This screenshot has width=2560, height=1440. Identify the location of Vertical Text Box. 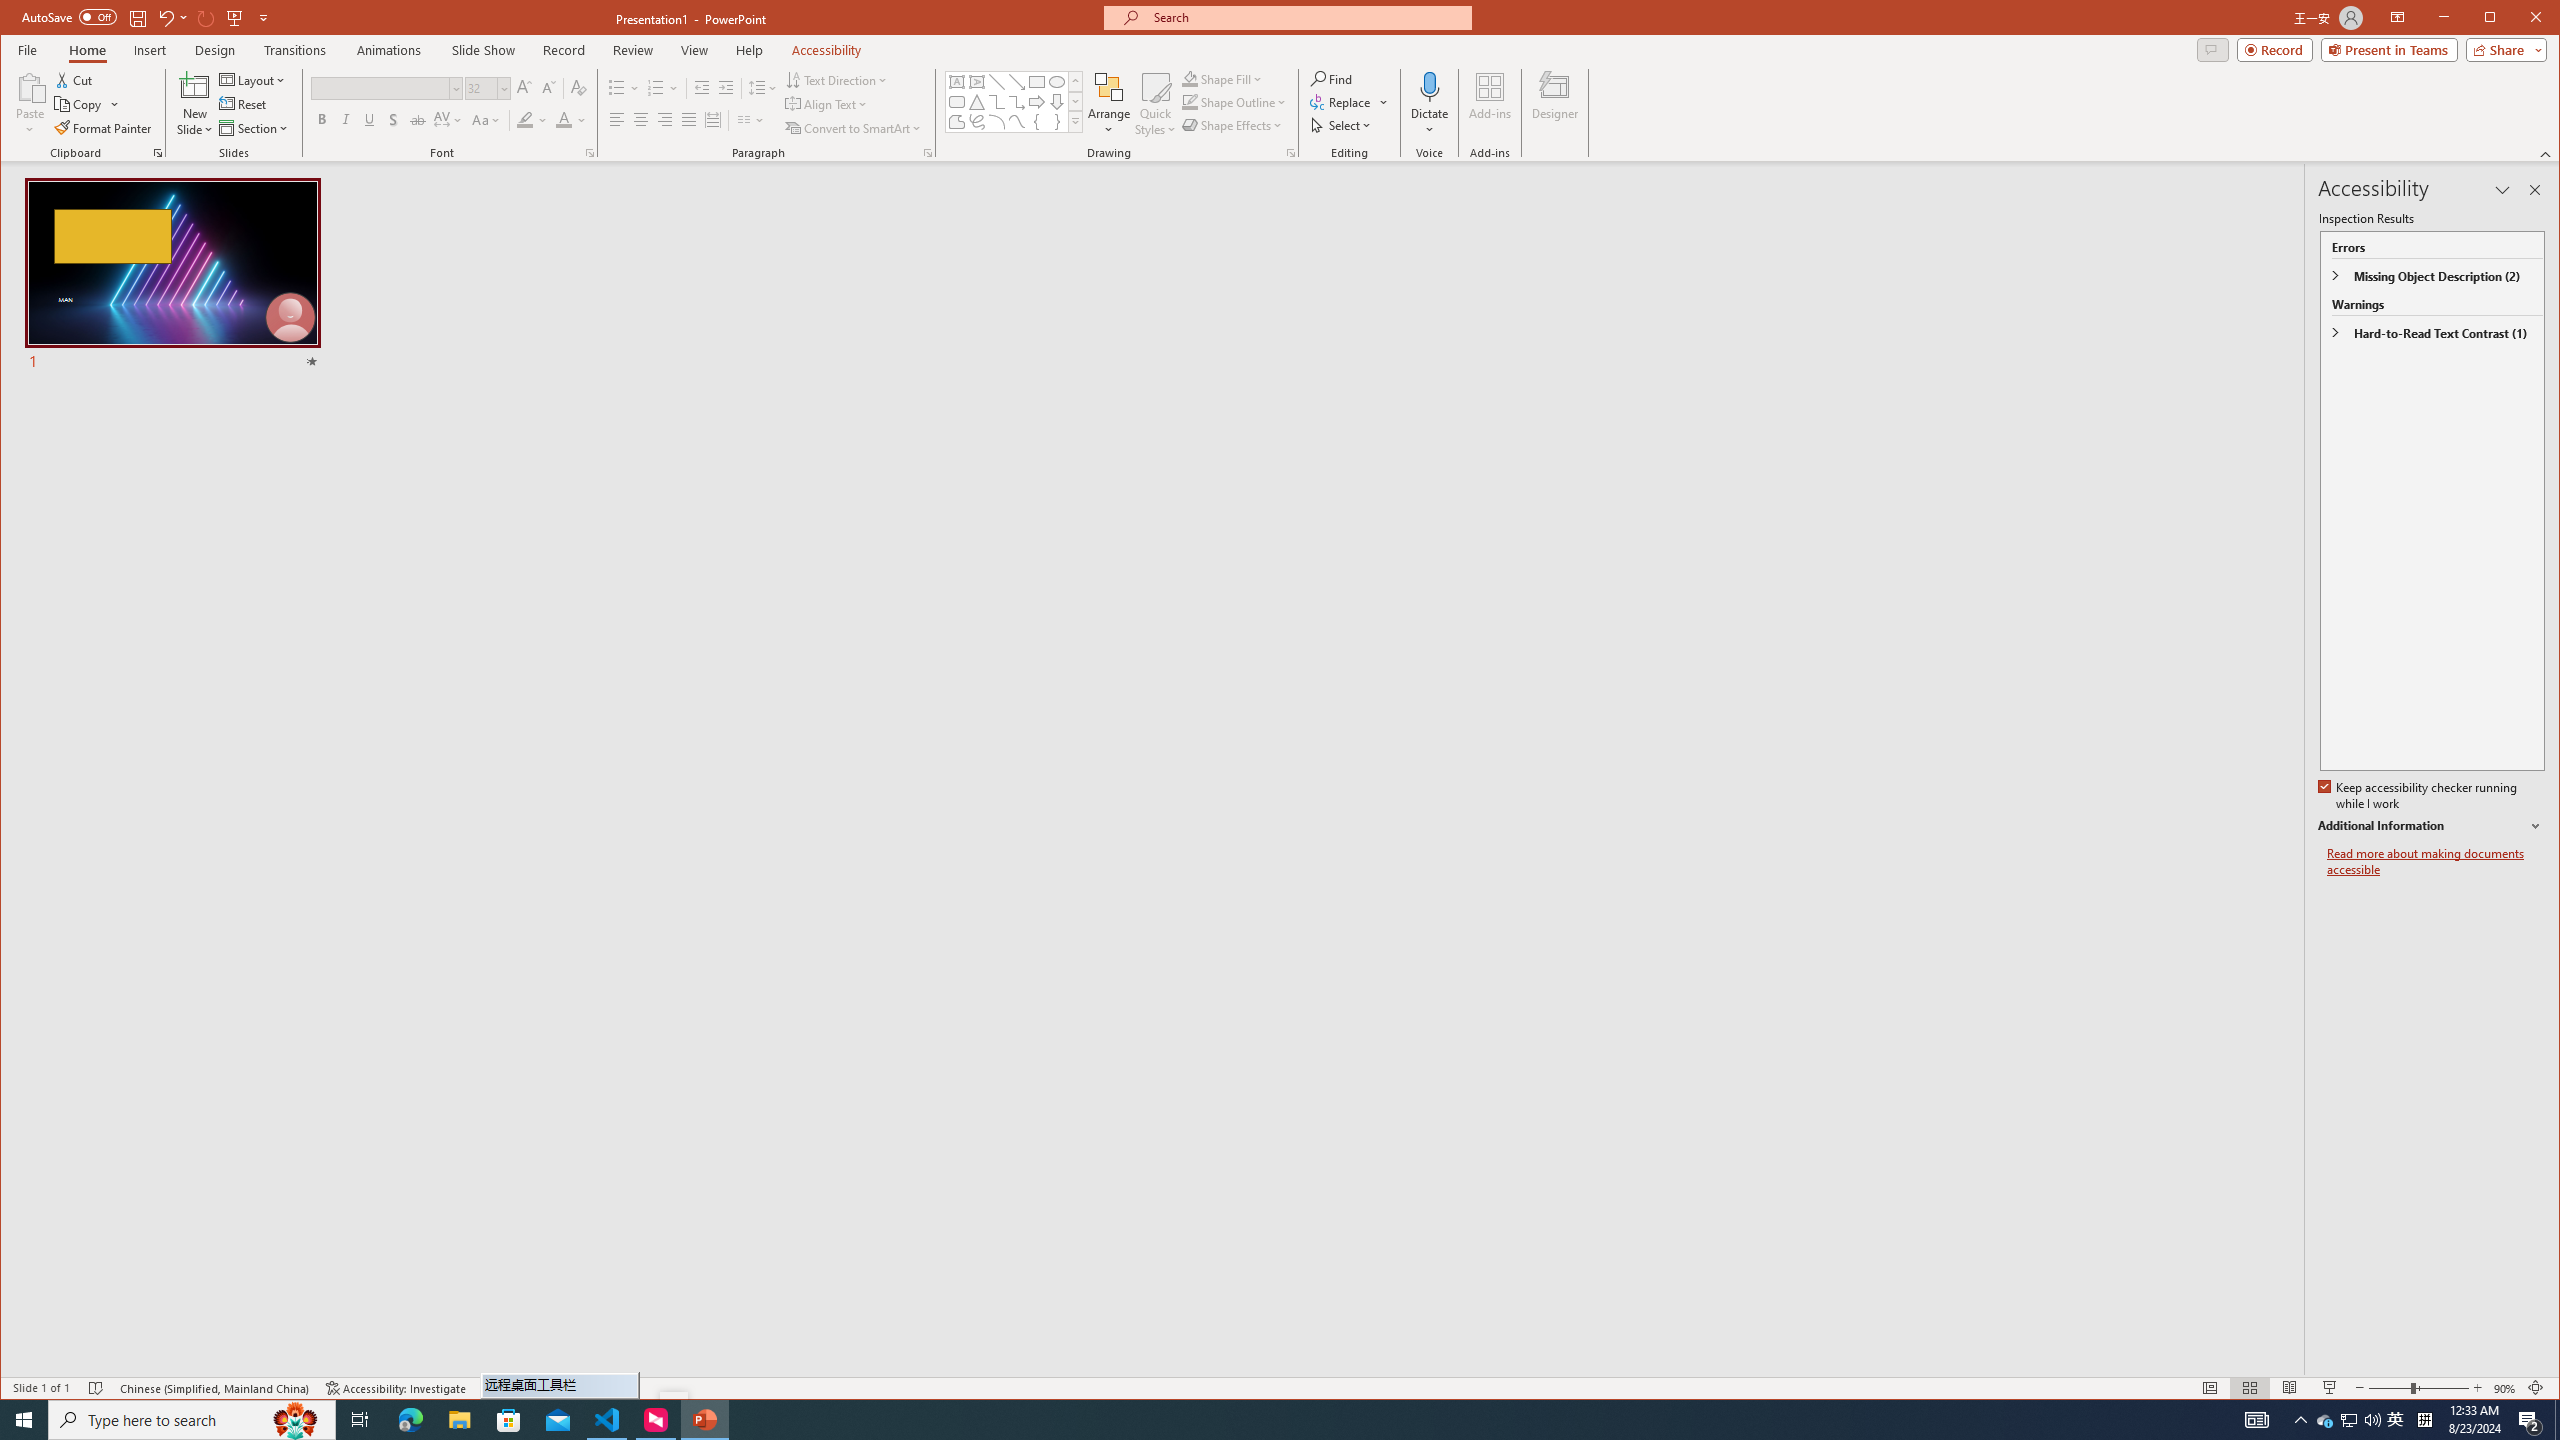
(978, 82).